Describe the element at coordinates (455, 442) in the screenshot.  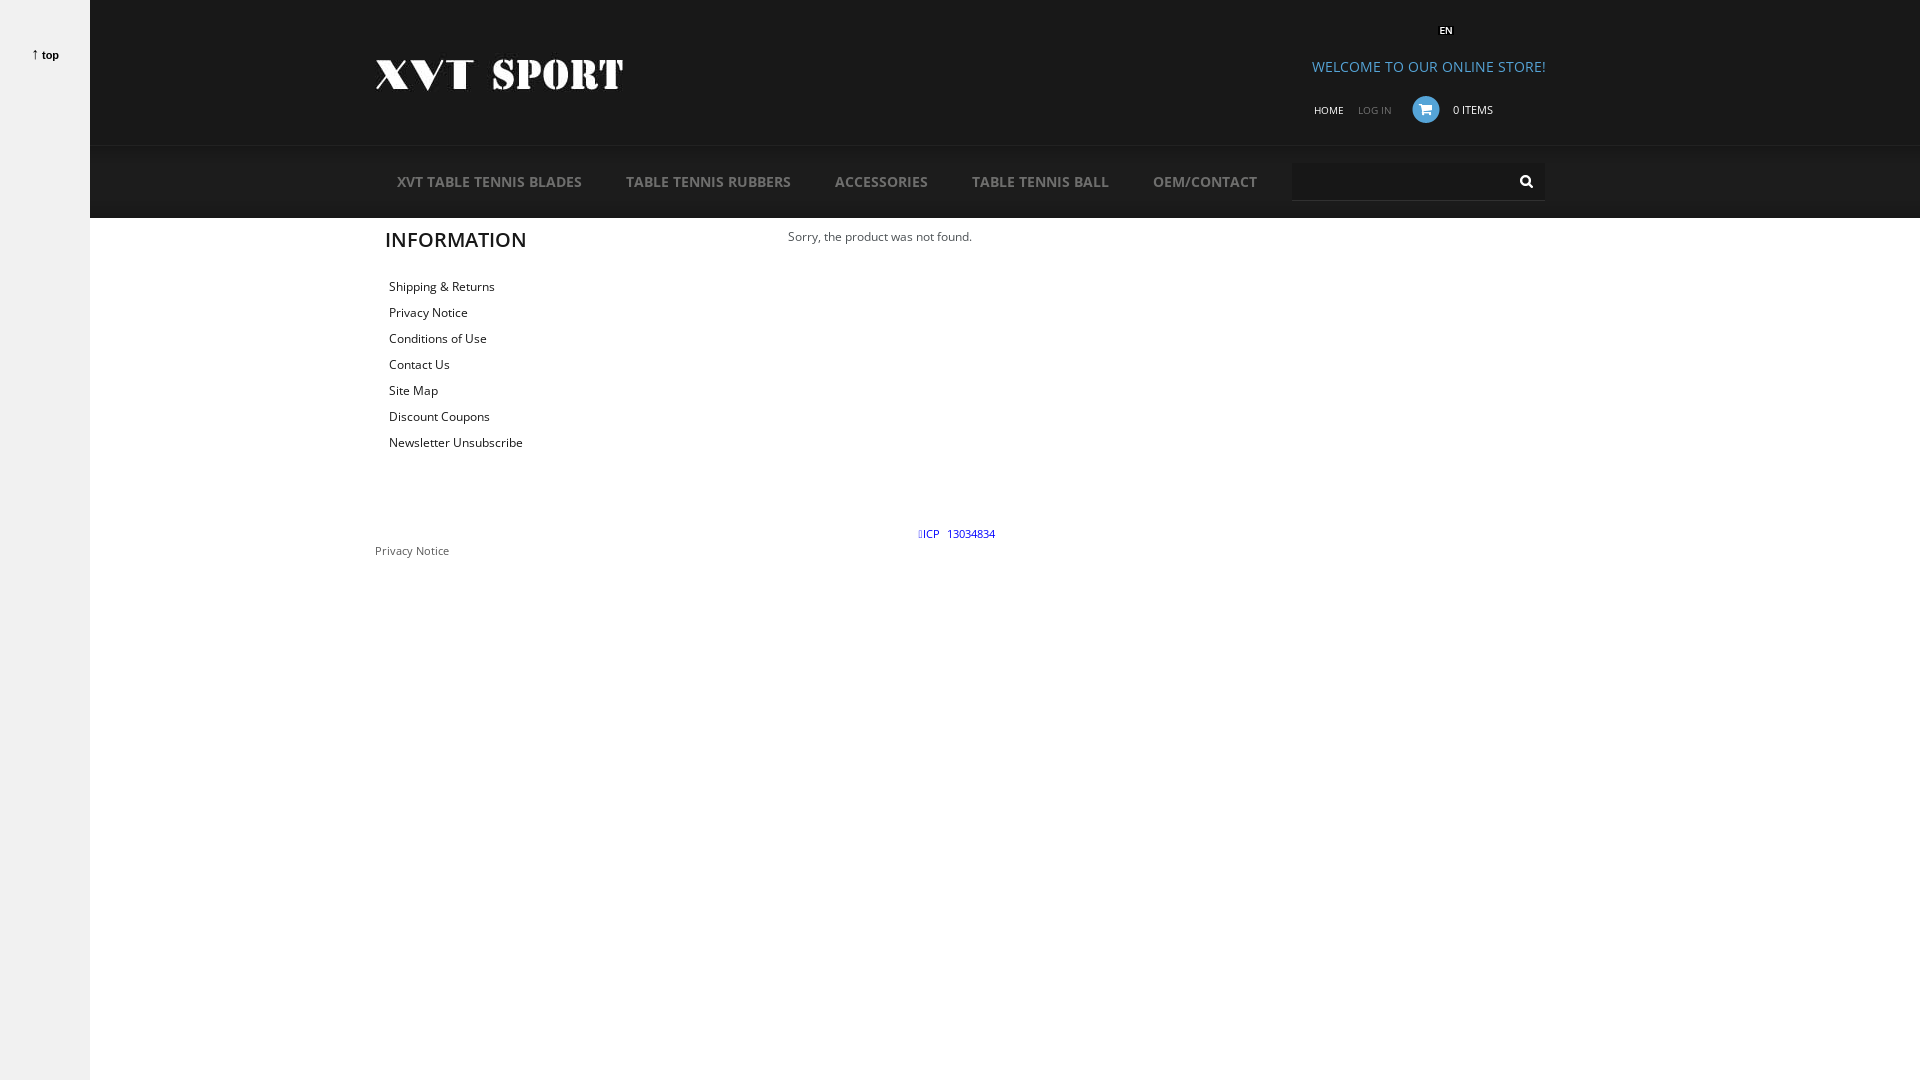
I see `Newsletter Unsubscribe` at that location.